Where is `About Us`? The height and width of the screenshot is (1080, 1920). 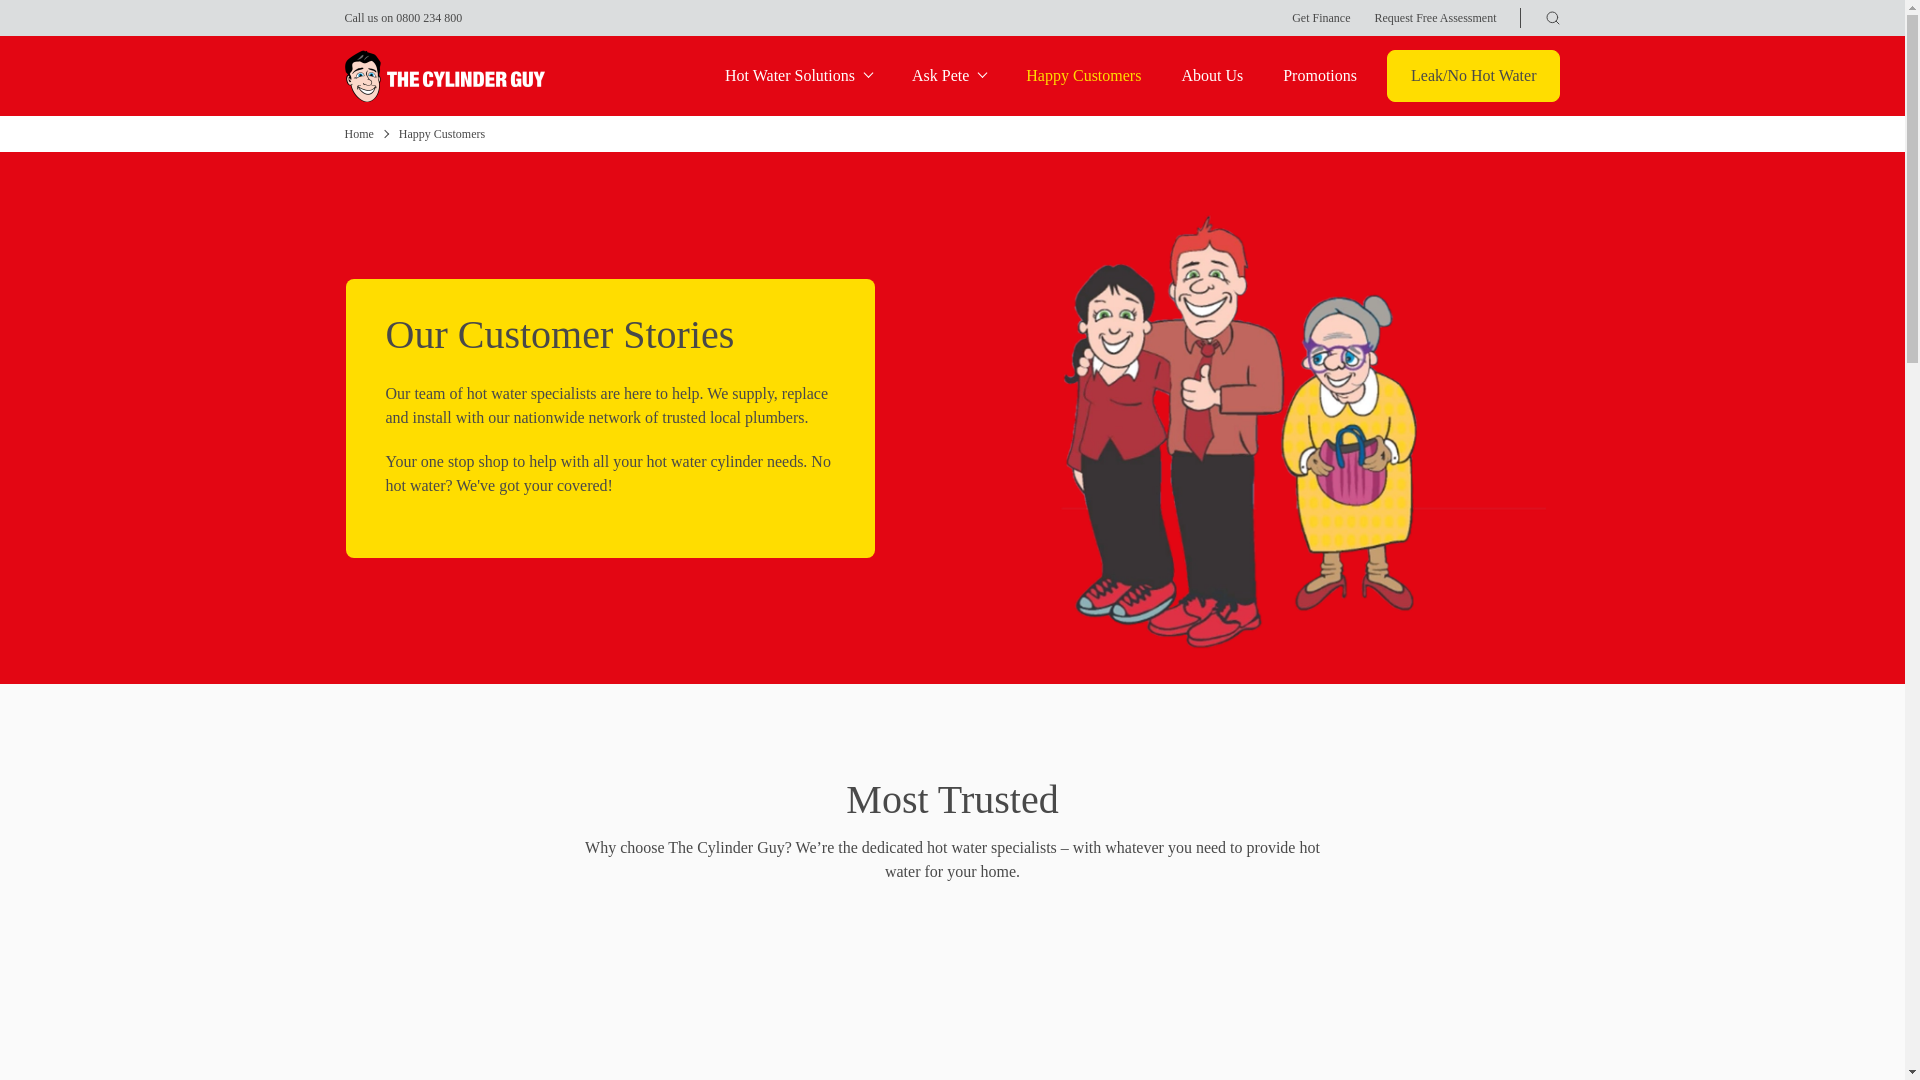
About Us is located at coordinates (1211, 76).